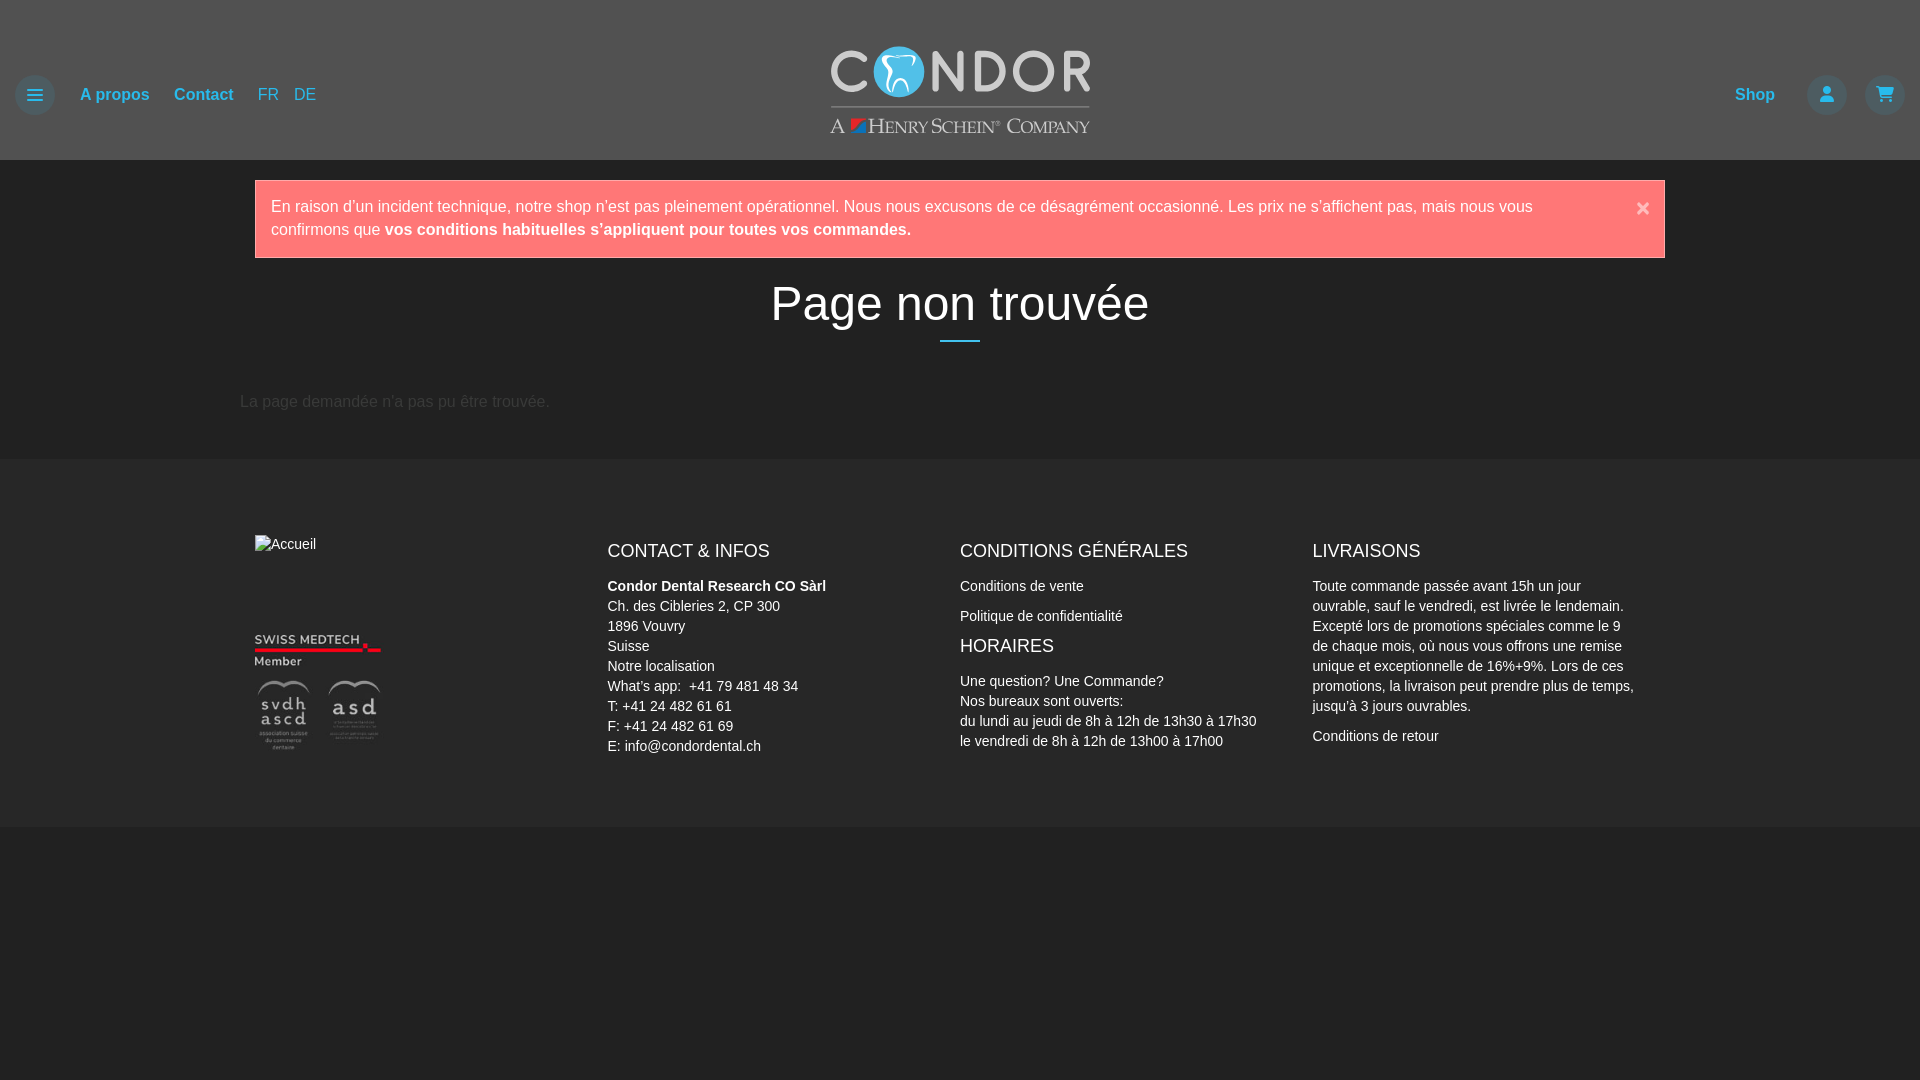 This screenshot has width=1920, height=1080. Describe the element at coordinates (960, 90) in the screenshot. I see `Accueil` at that location.